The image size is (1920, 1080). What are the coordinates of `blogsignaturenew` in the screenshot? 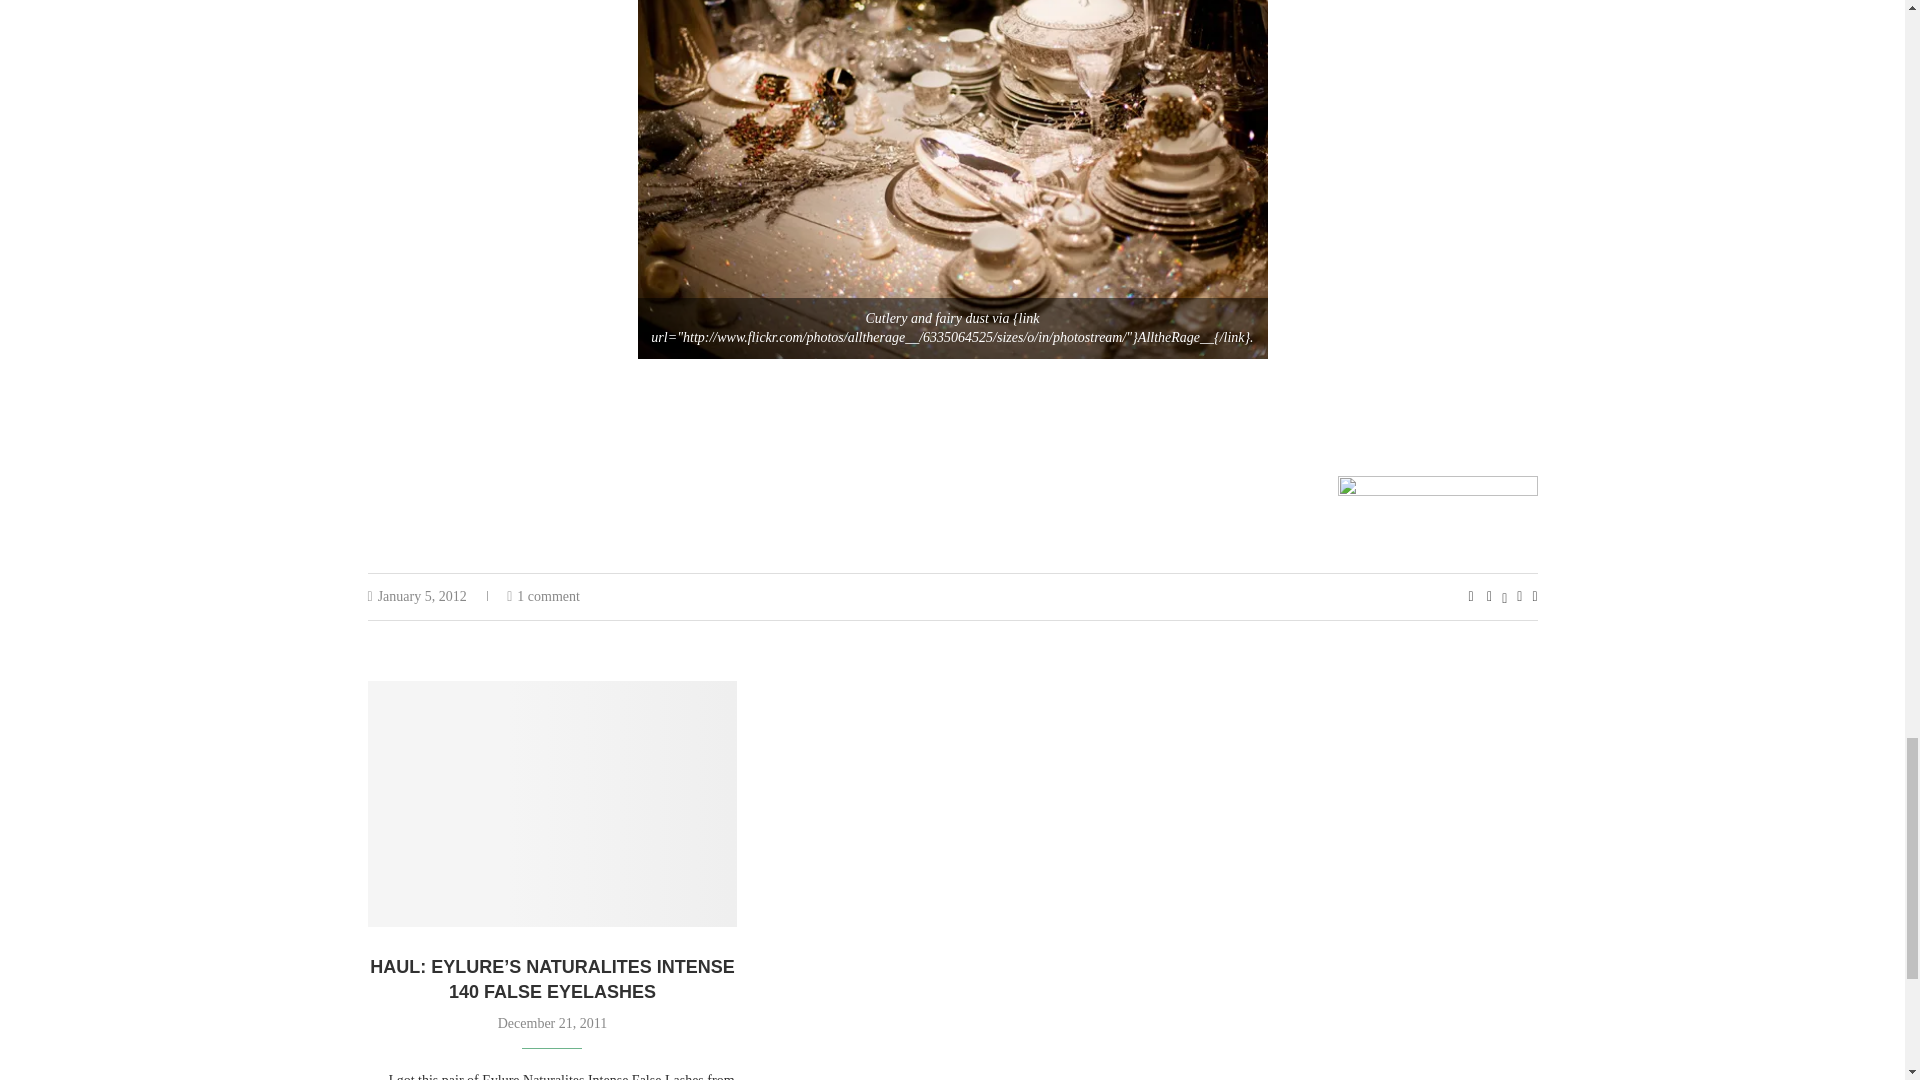 It's located at (1438, 516).